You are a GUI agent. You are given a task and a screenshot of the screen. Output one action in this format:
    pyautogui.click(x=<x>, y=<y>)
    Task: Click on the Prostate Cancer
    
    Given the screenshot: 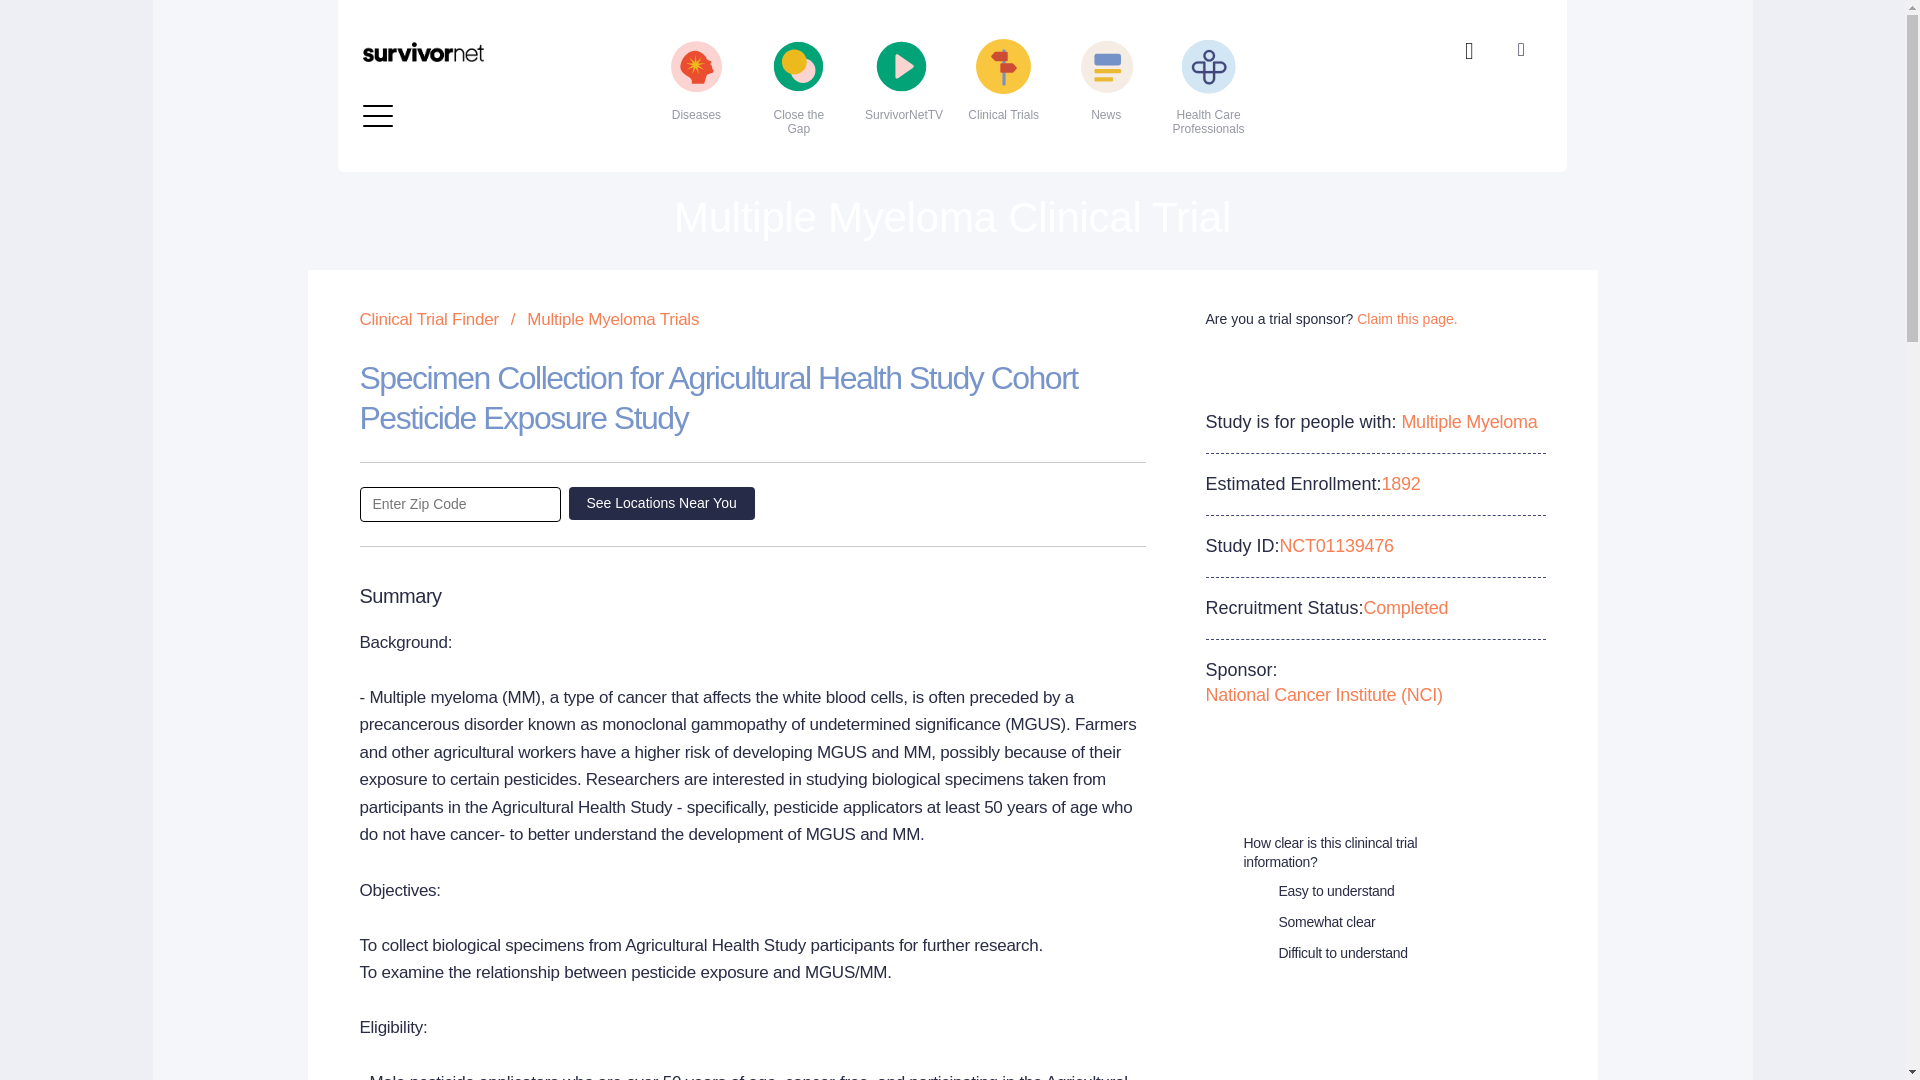 What is the action you would take?
    pyautogui.click(x=872, y=38)
    